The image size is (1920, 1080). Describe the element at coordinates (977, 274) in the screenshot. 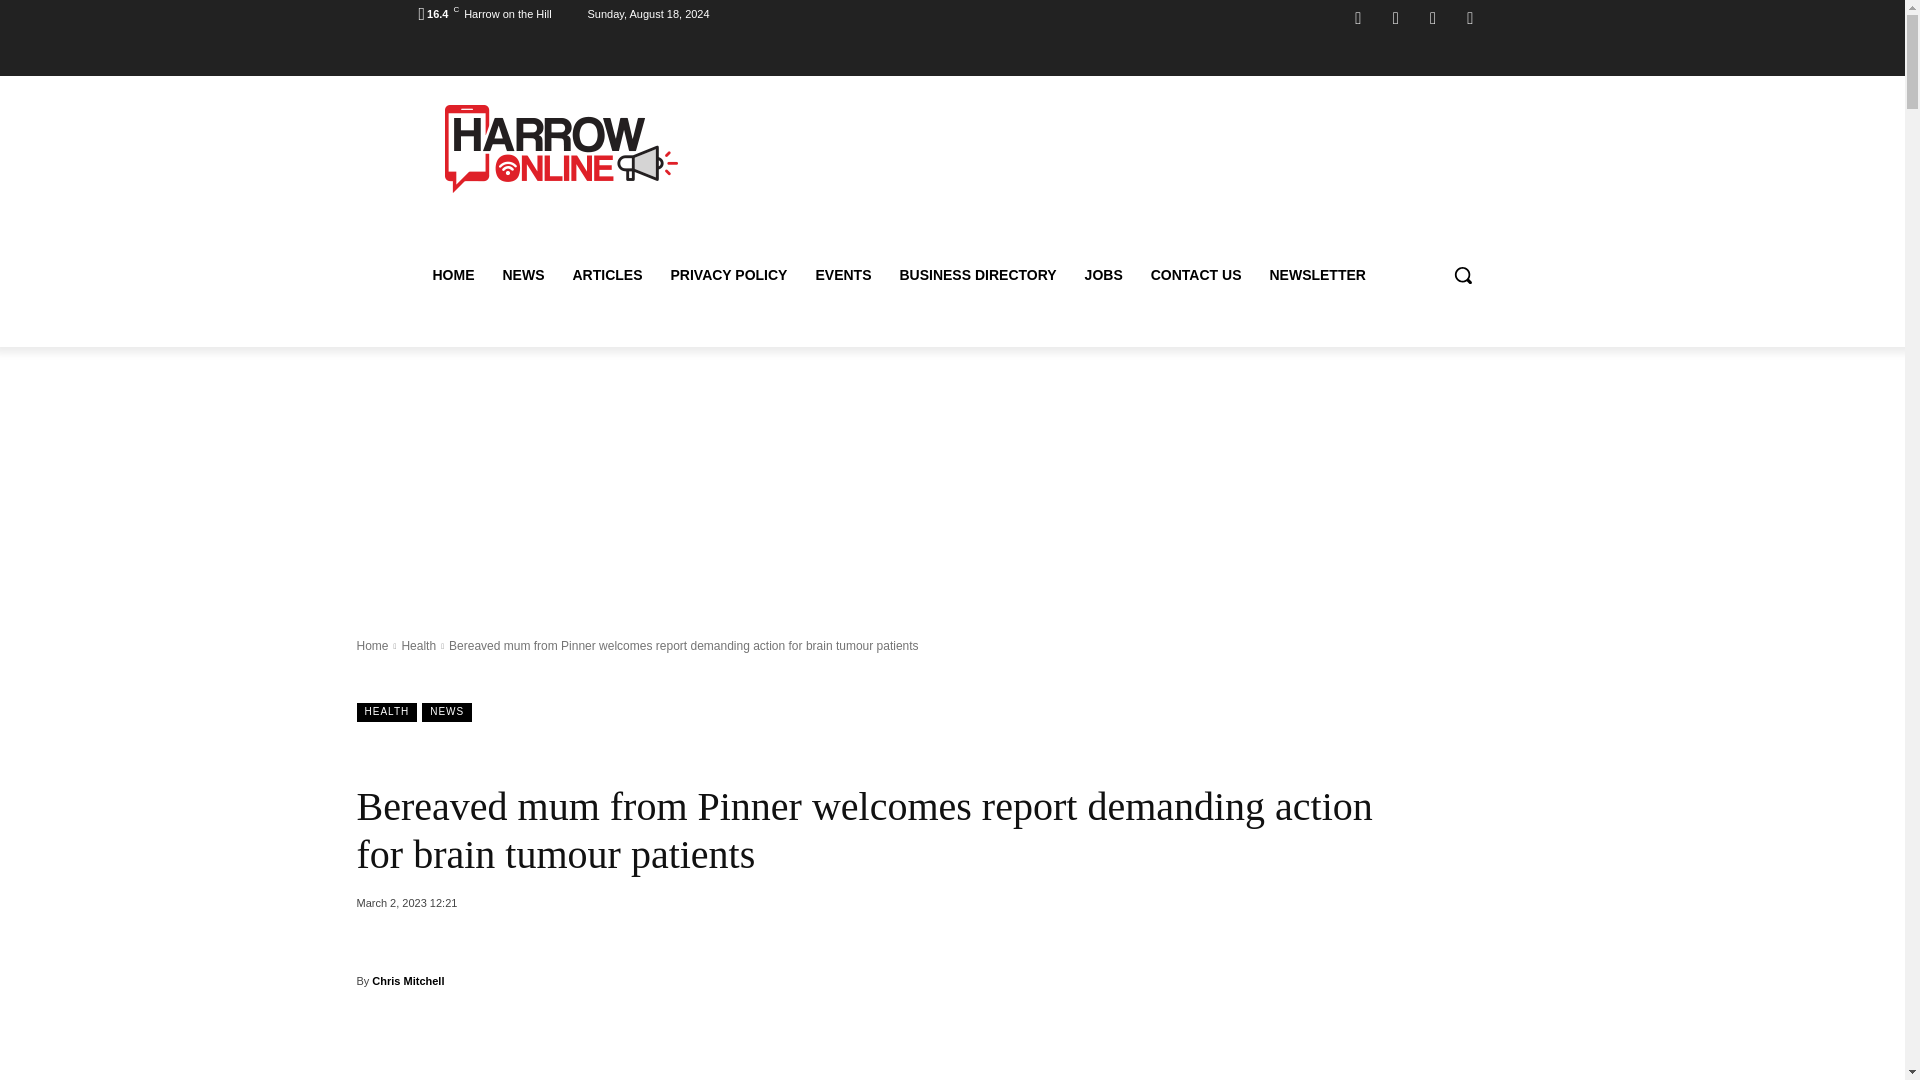

I see `BUSINESS DIRECTORY` at that location.